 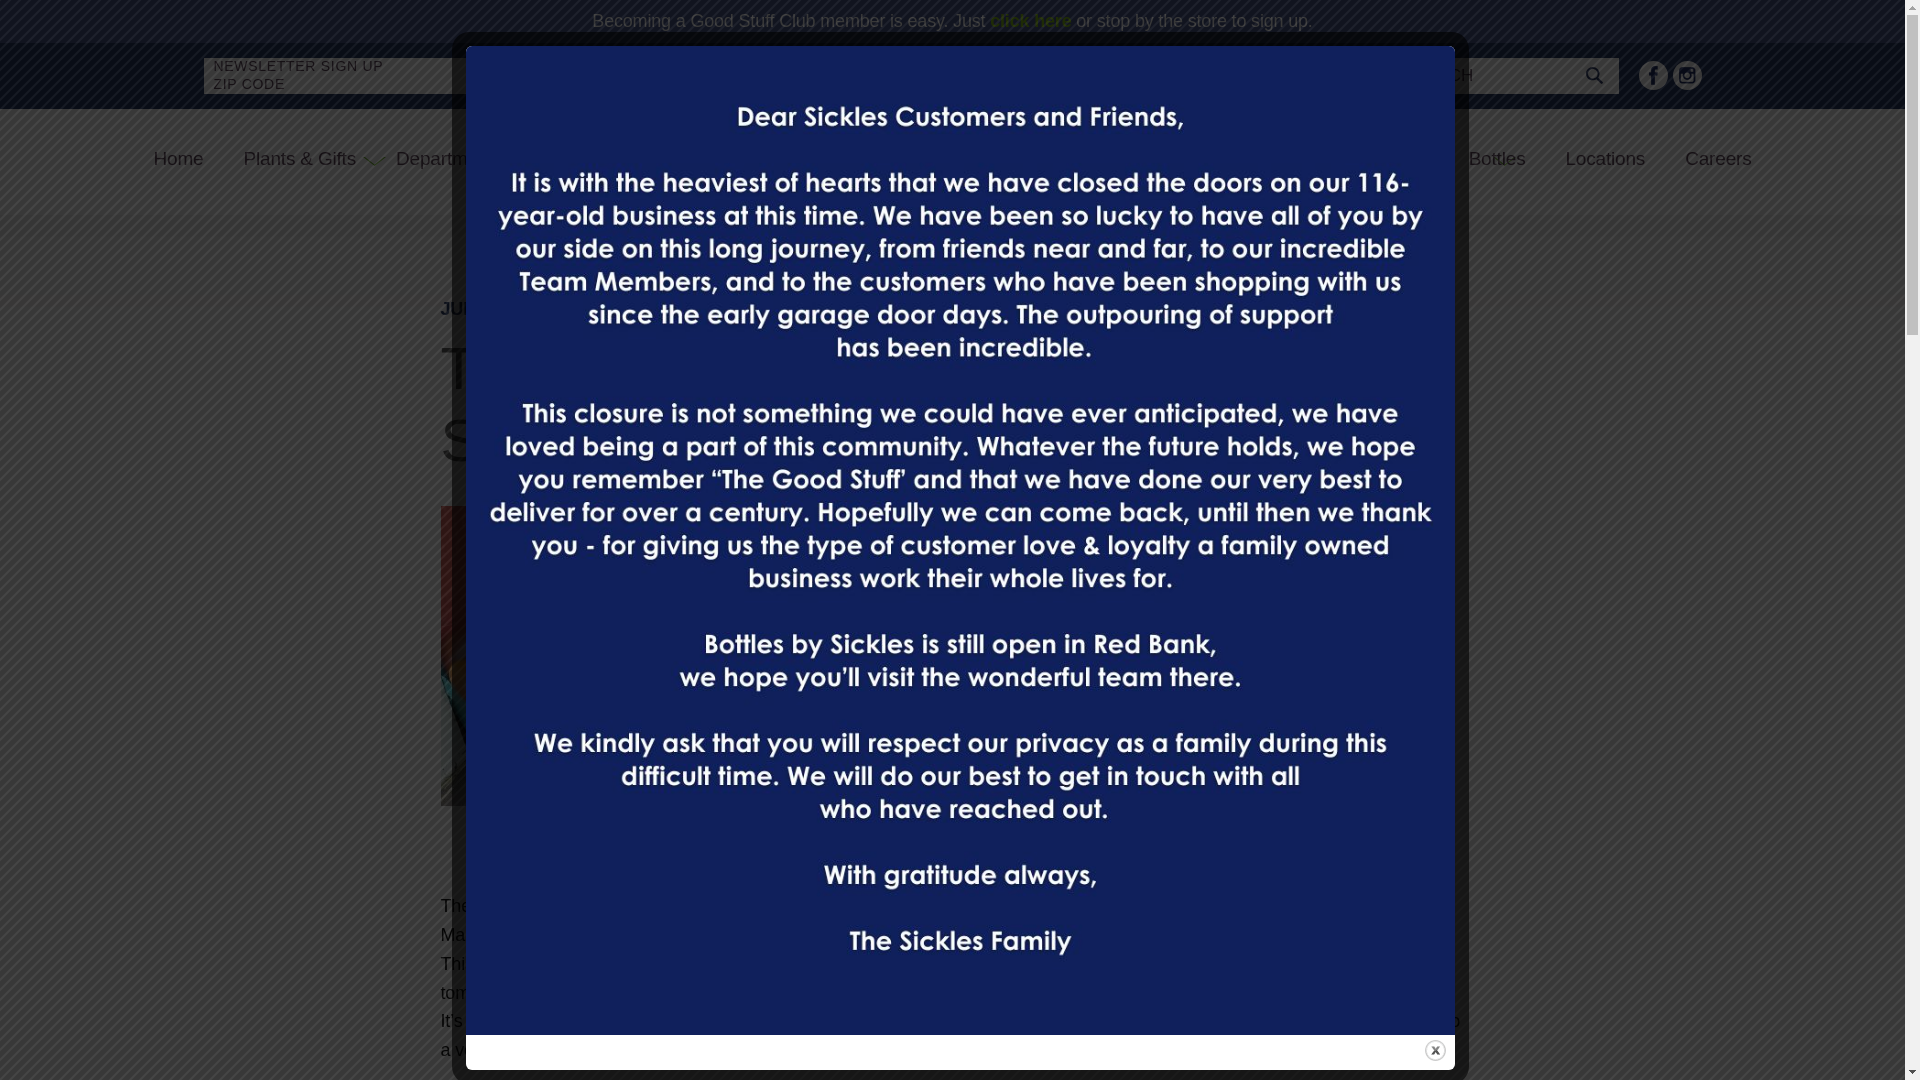 I want to click on Sickles - Since 1908, so click(x=811, y=158).